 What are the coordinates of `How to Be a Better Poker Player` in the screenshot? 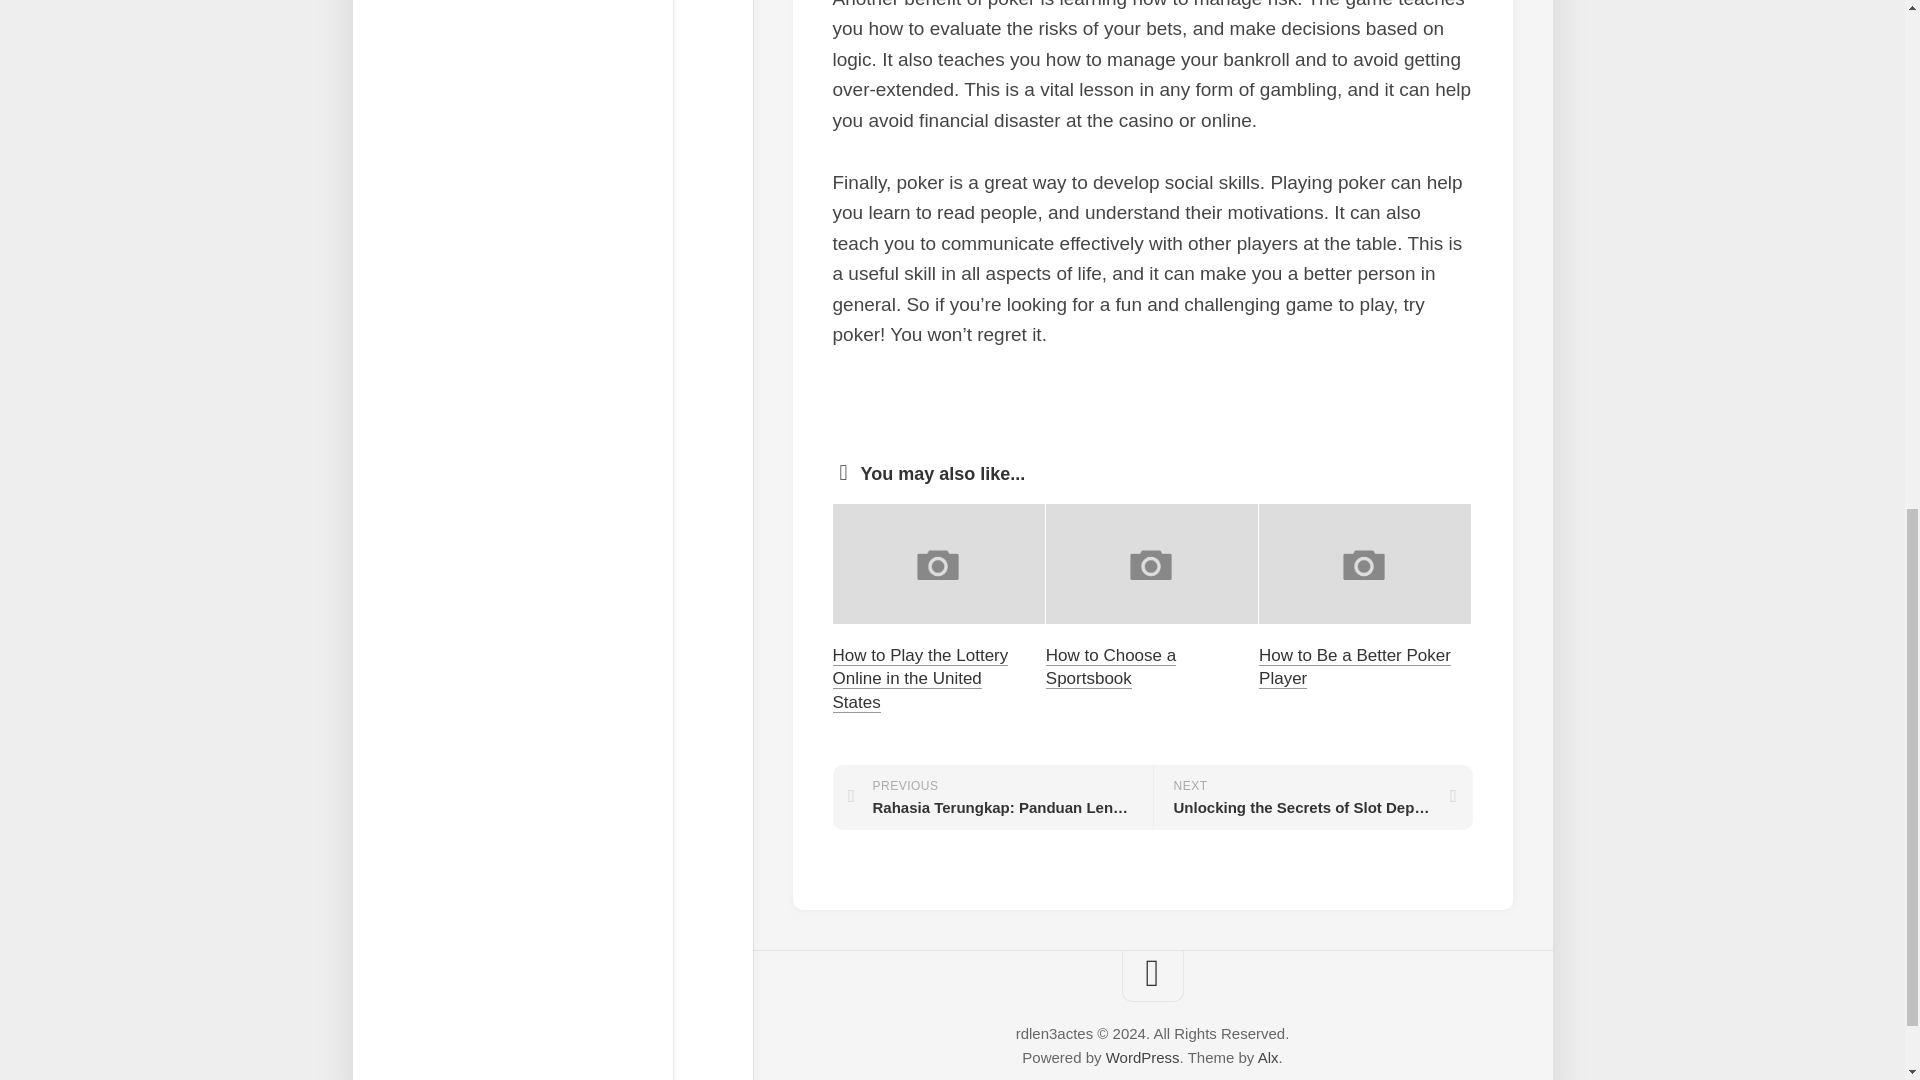 It's located at (1355, 666).